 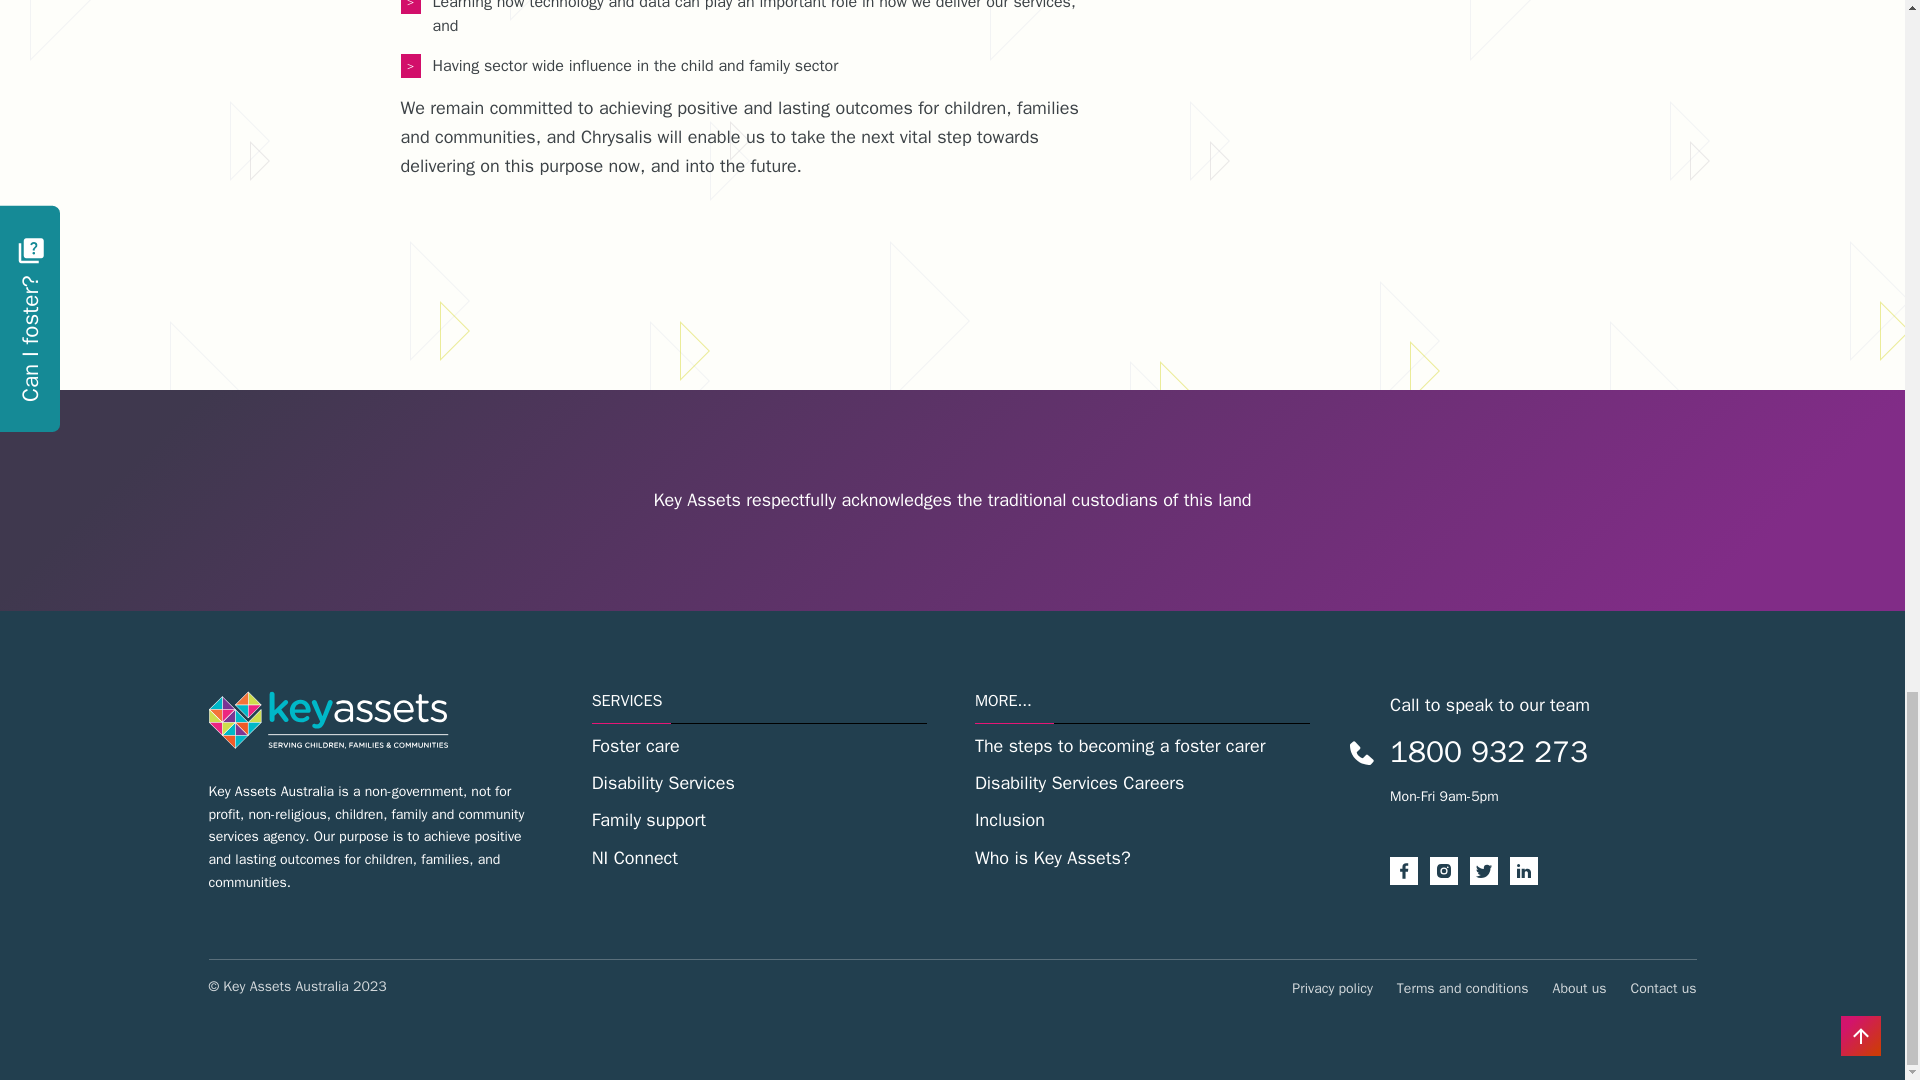 What do you see at coordinates (1490, 870) in the screenshot?
I see `twitter` at bounding box center [1490, 870].